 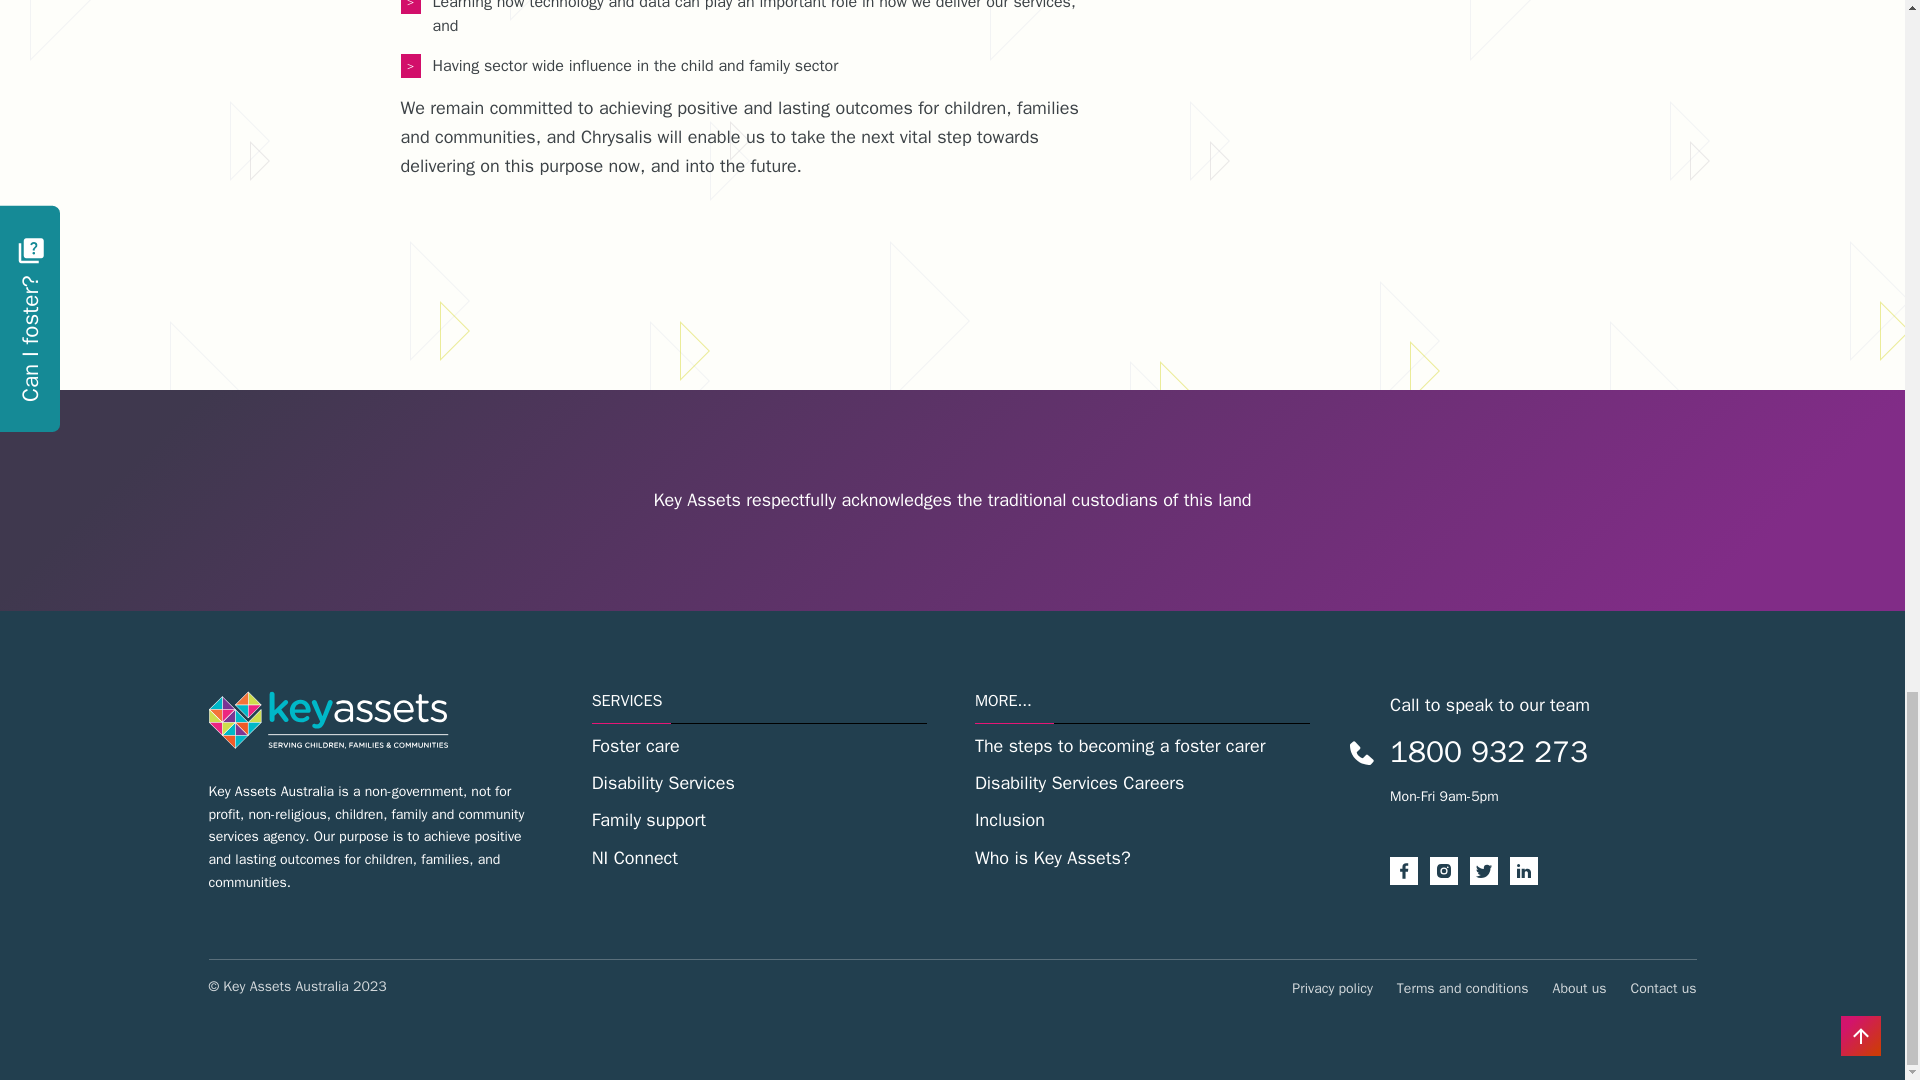 What do you see at coordinates (1490, 870) in the screenshot?
I see `twitter` at bounding box center [1490, 870].